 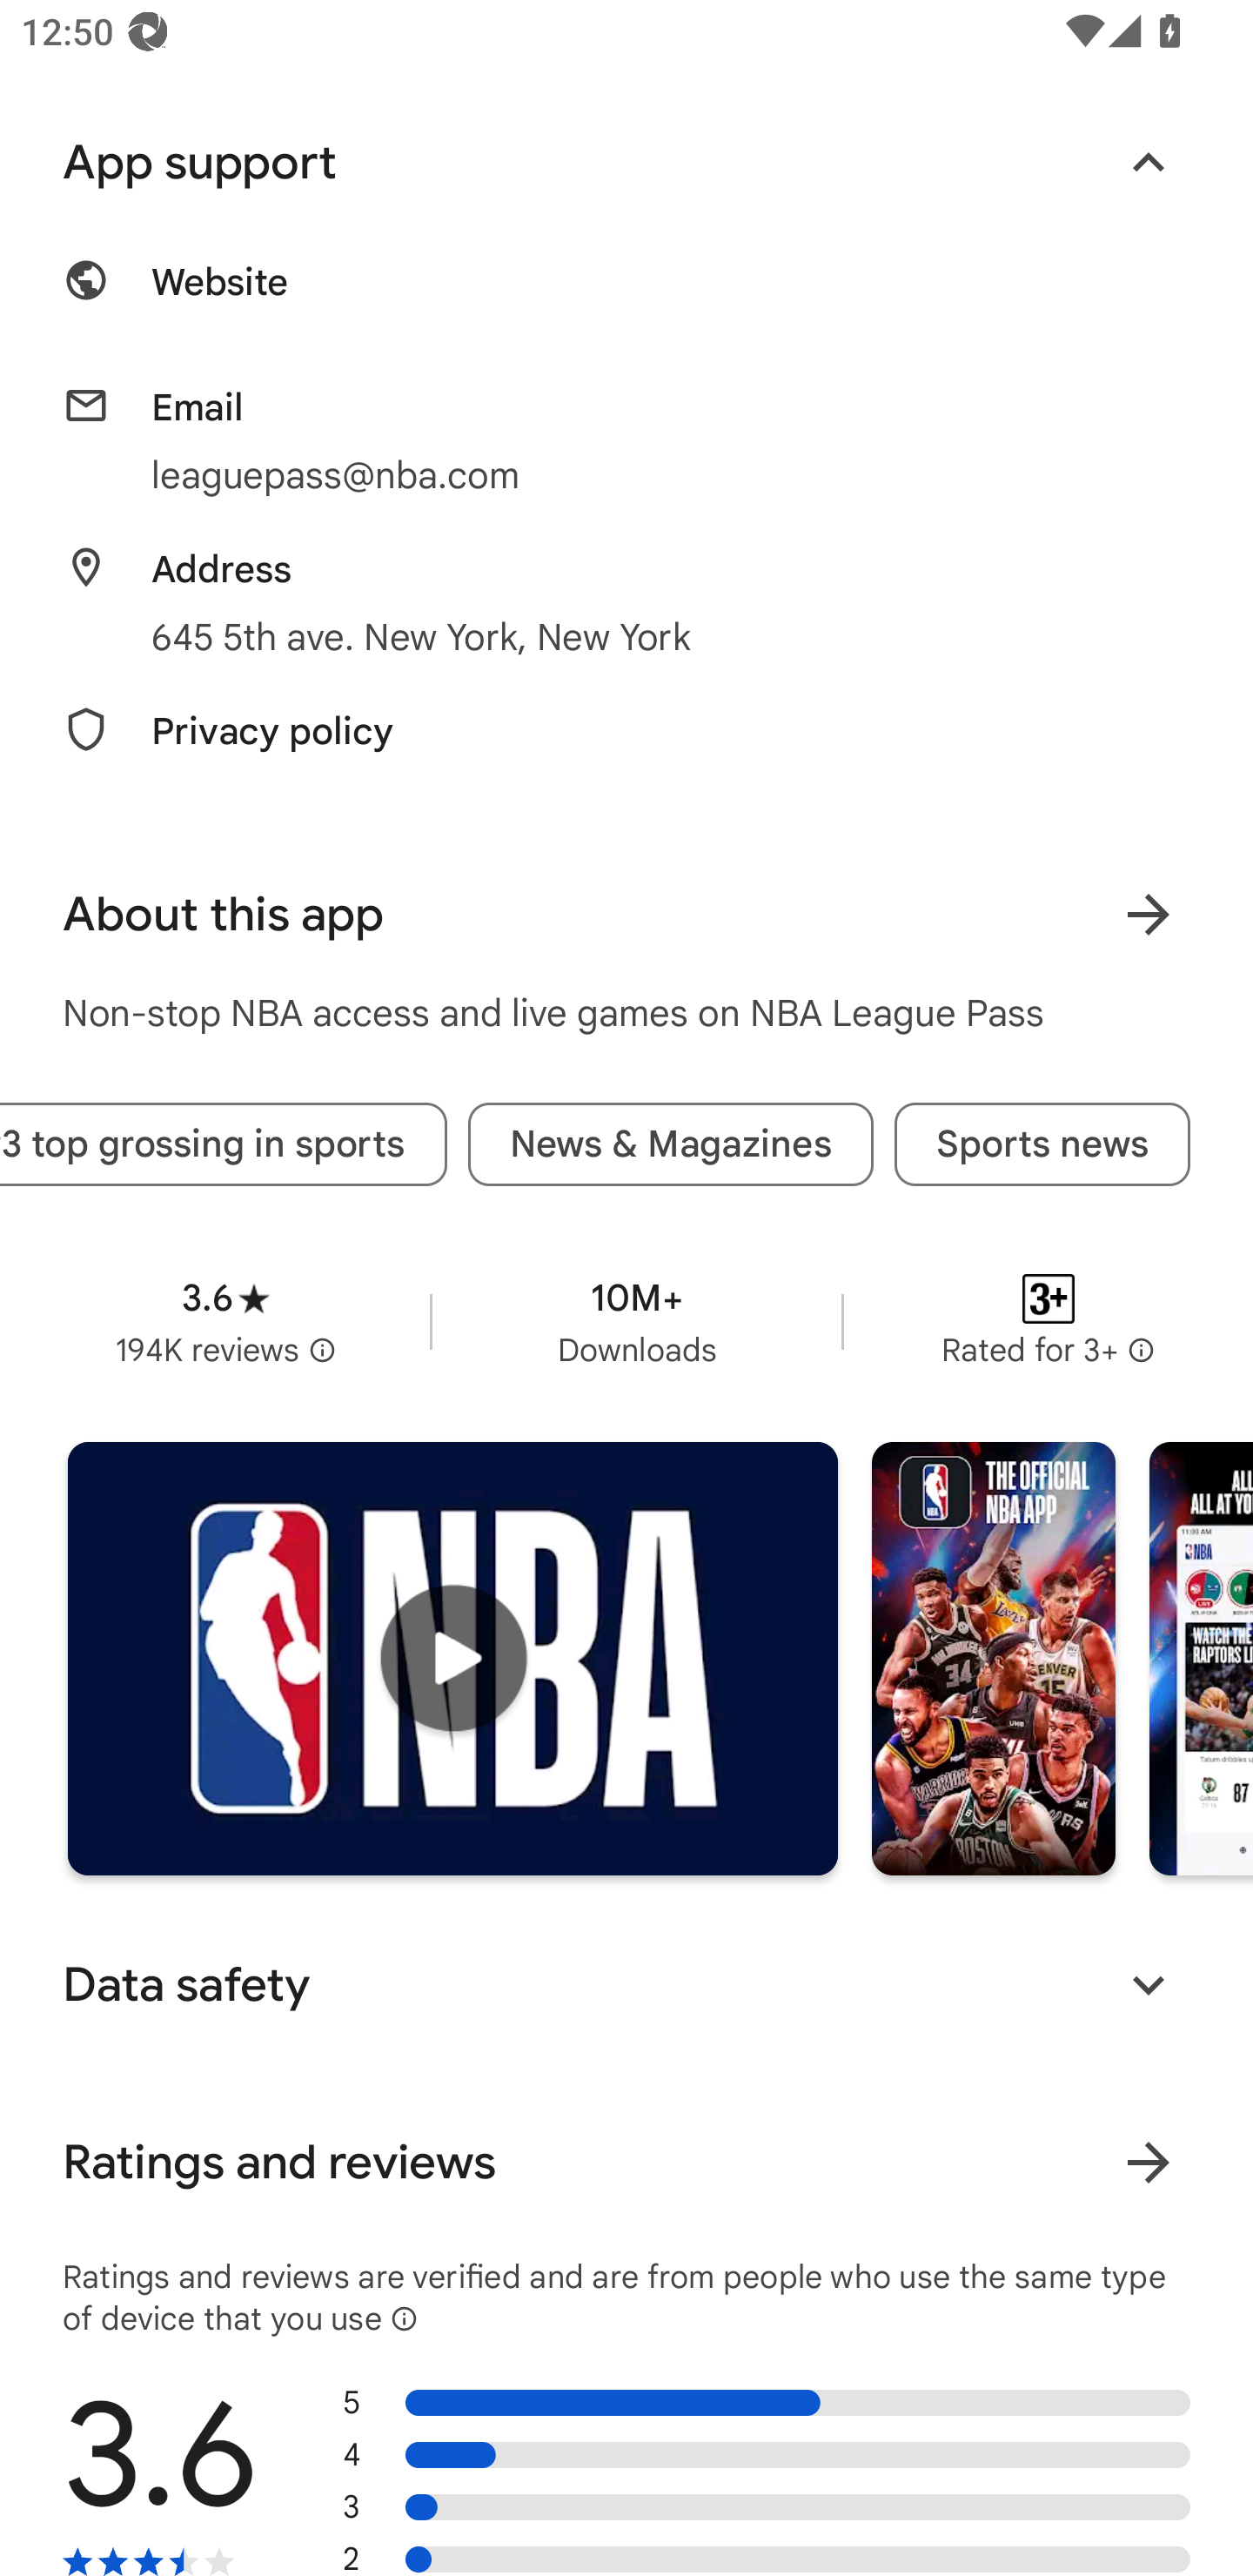 I want to click on News & Magazines tag, so click(x=670, y=1145).